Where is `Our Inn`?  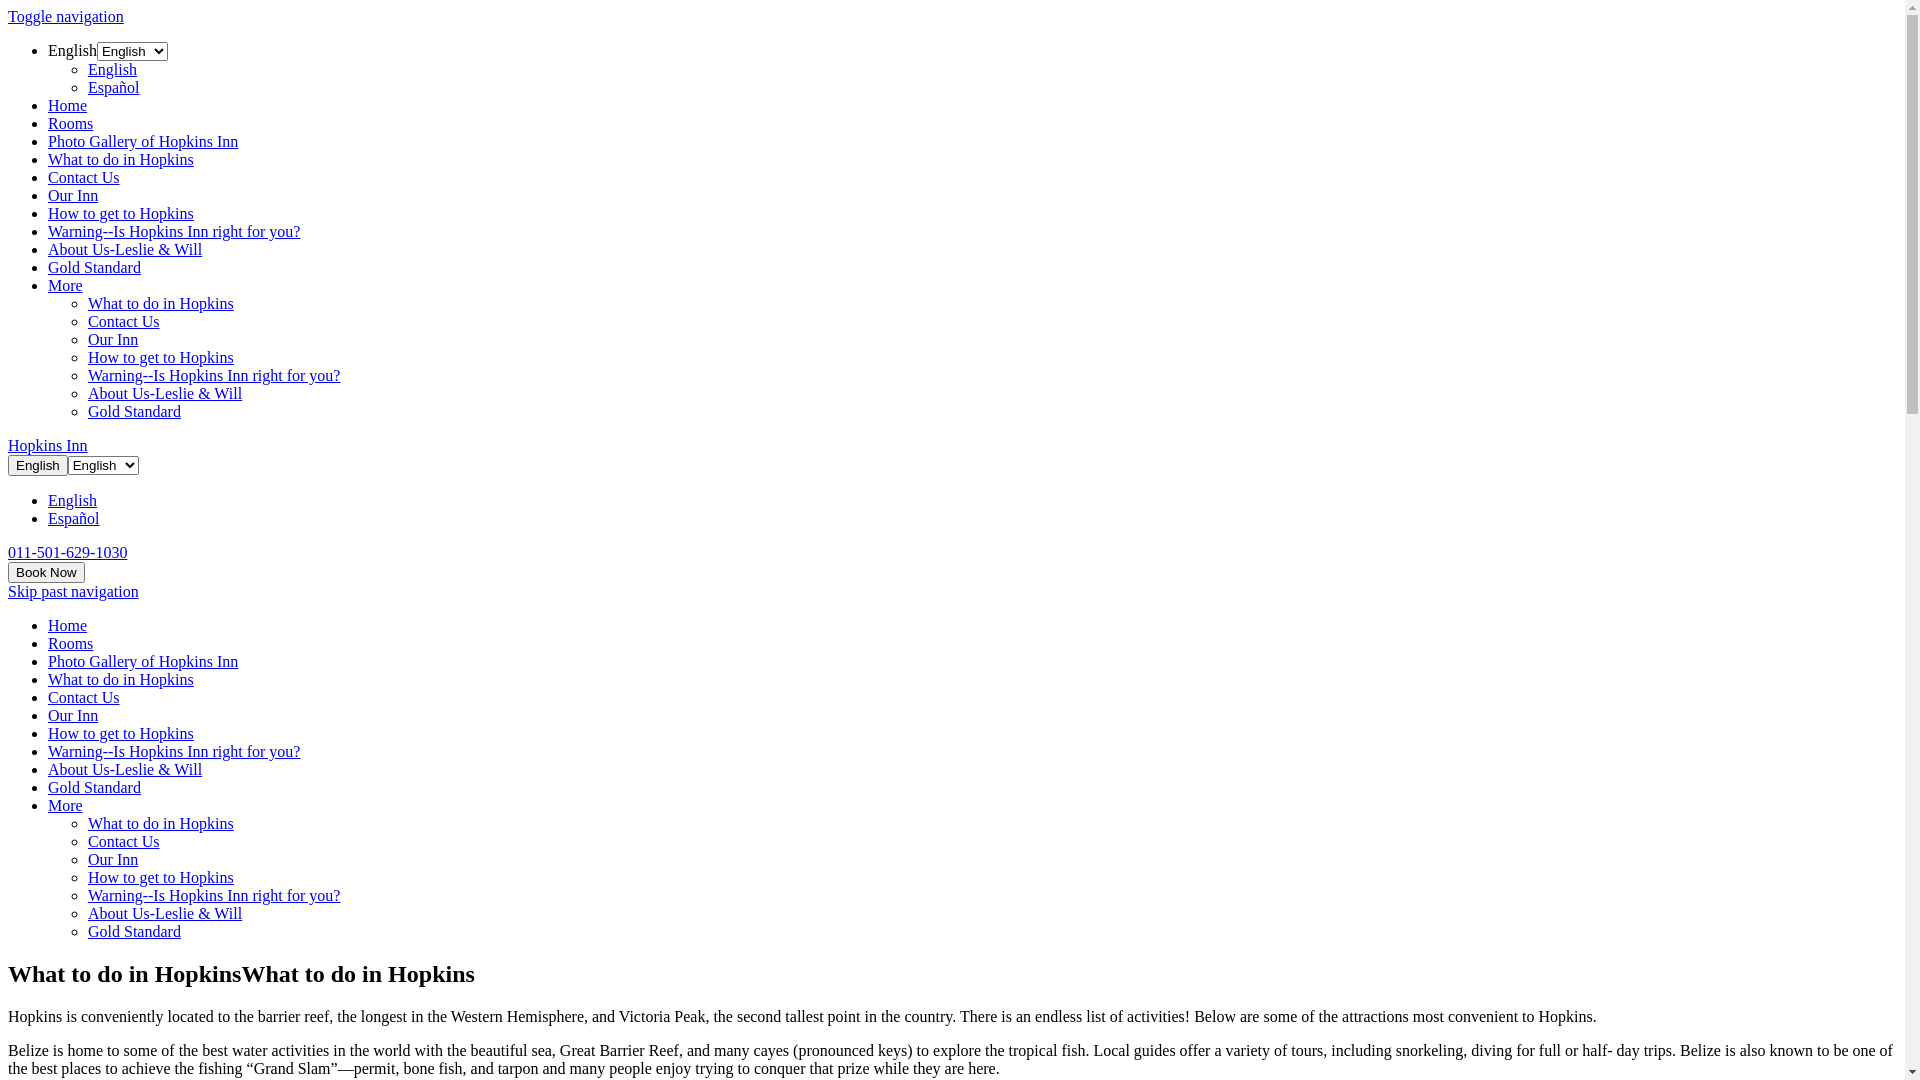 Our Inn is located at coordinates (73, 195).